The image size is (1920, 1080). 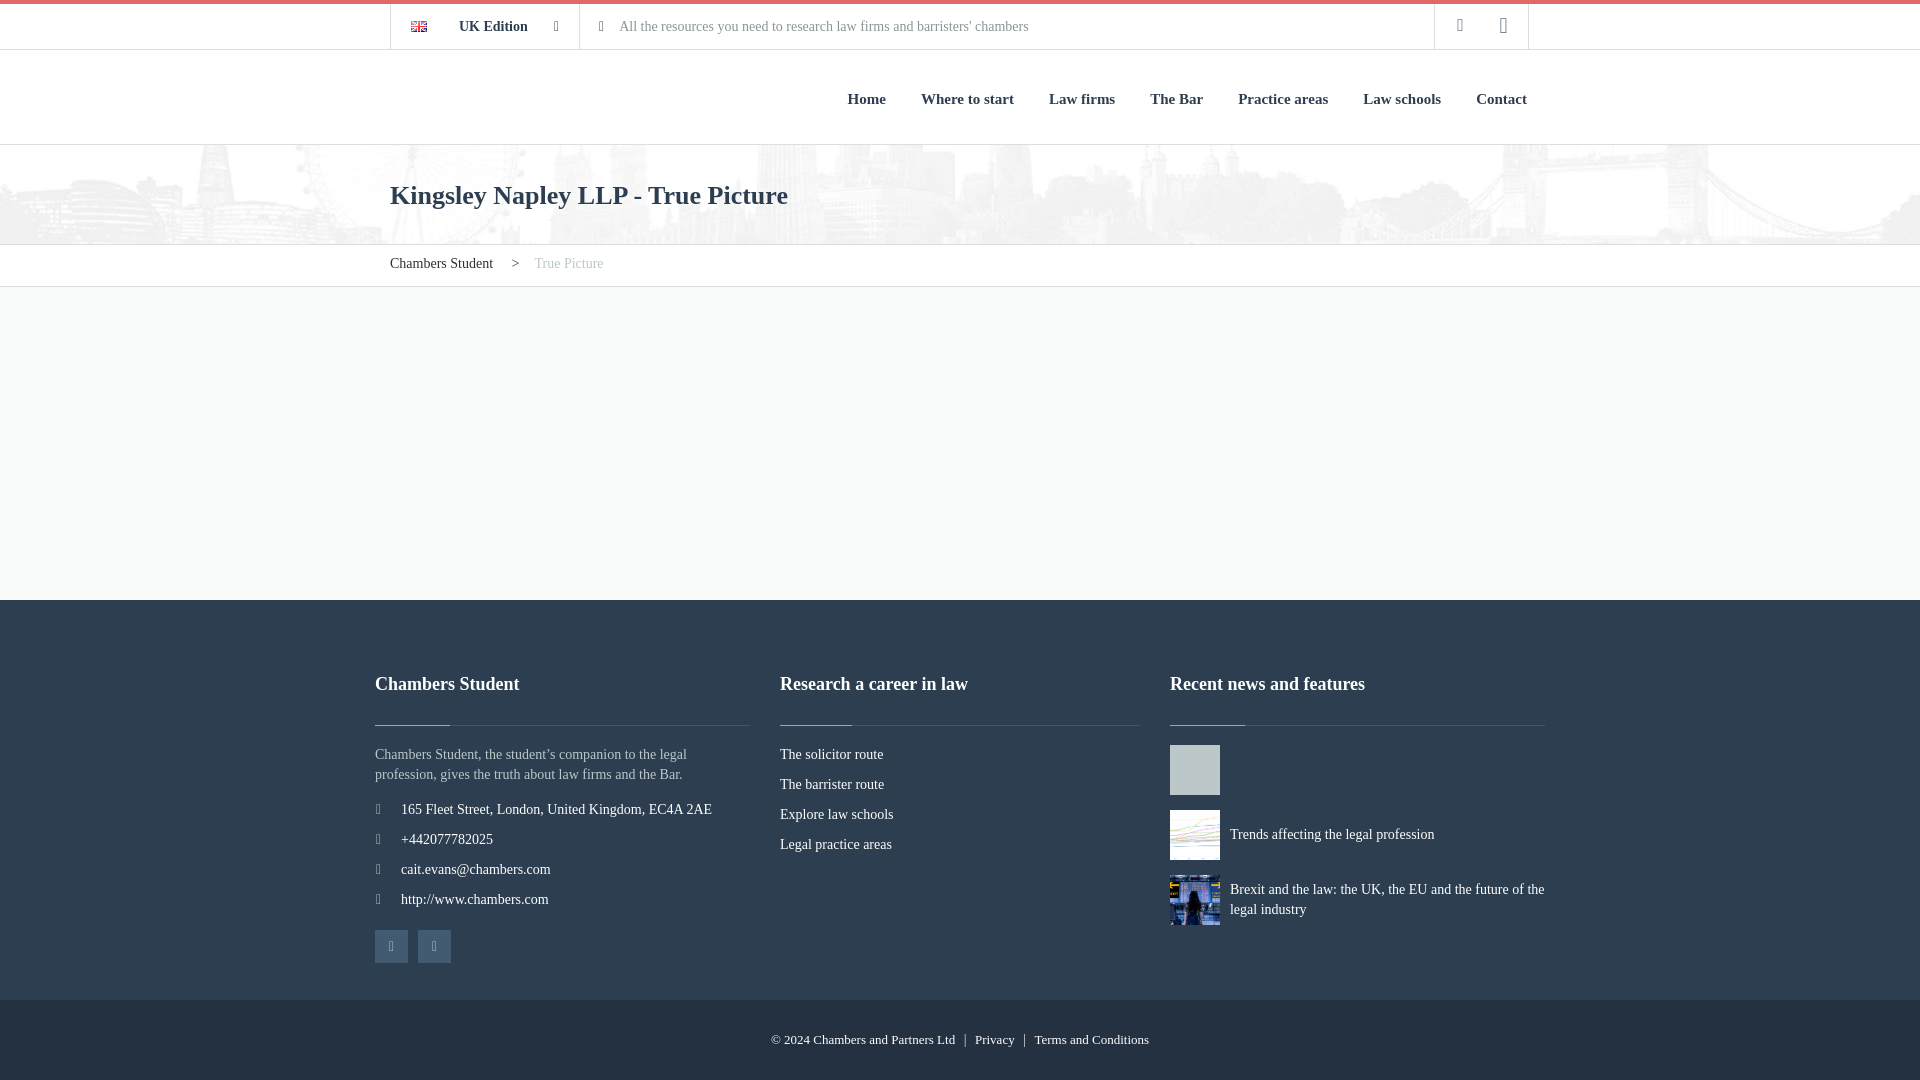 What do you see at coordinates (1402, 98) in the screenshot?
I see `Law schools` at bounding box center [1402, 98].